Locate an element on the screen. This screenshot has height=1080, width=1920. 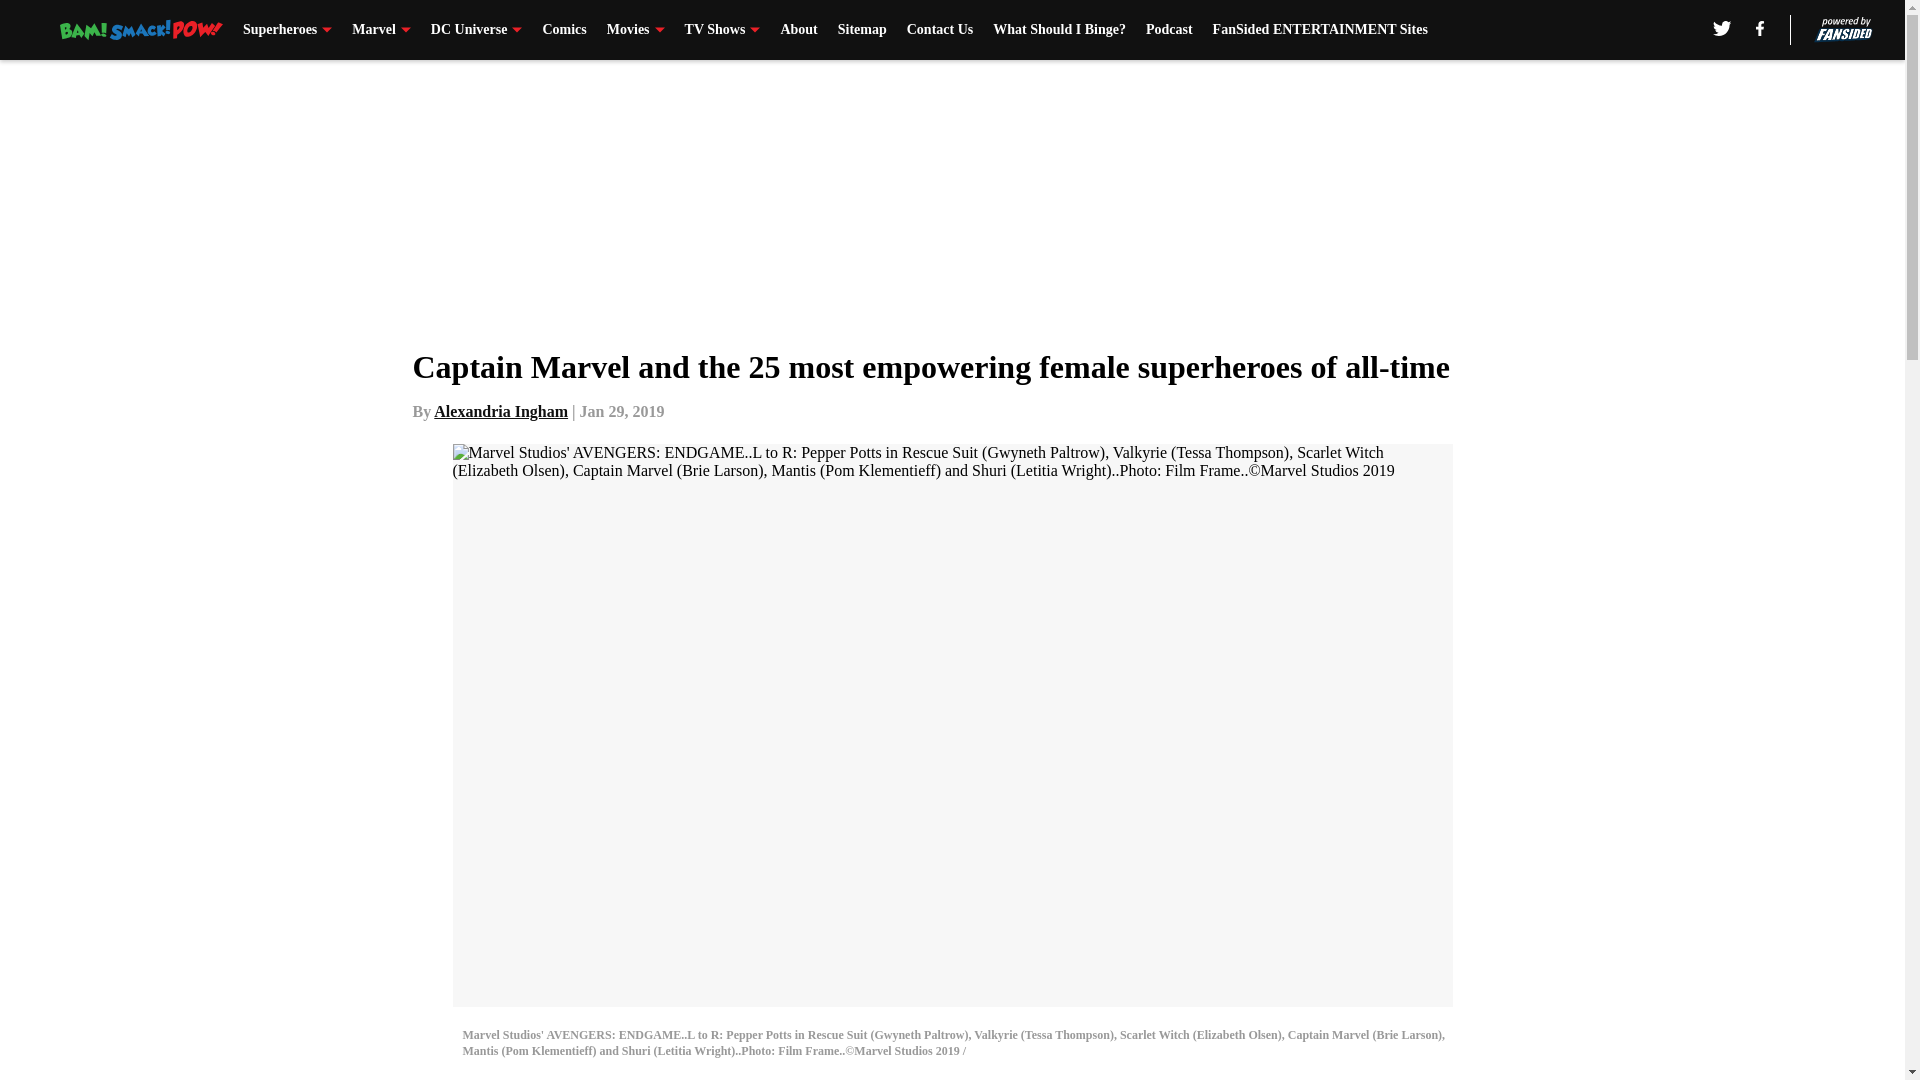
What Should I Binge? is located at coordinates (1058, 30).